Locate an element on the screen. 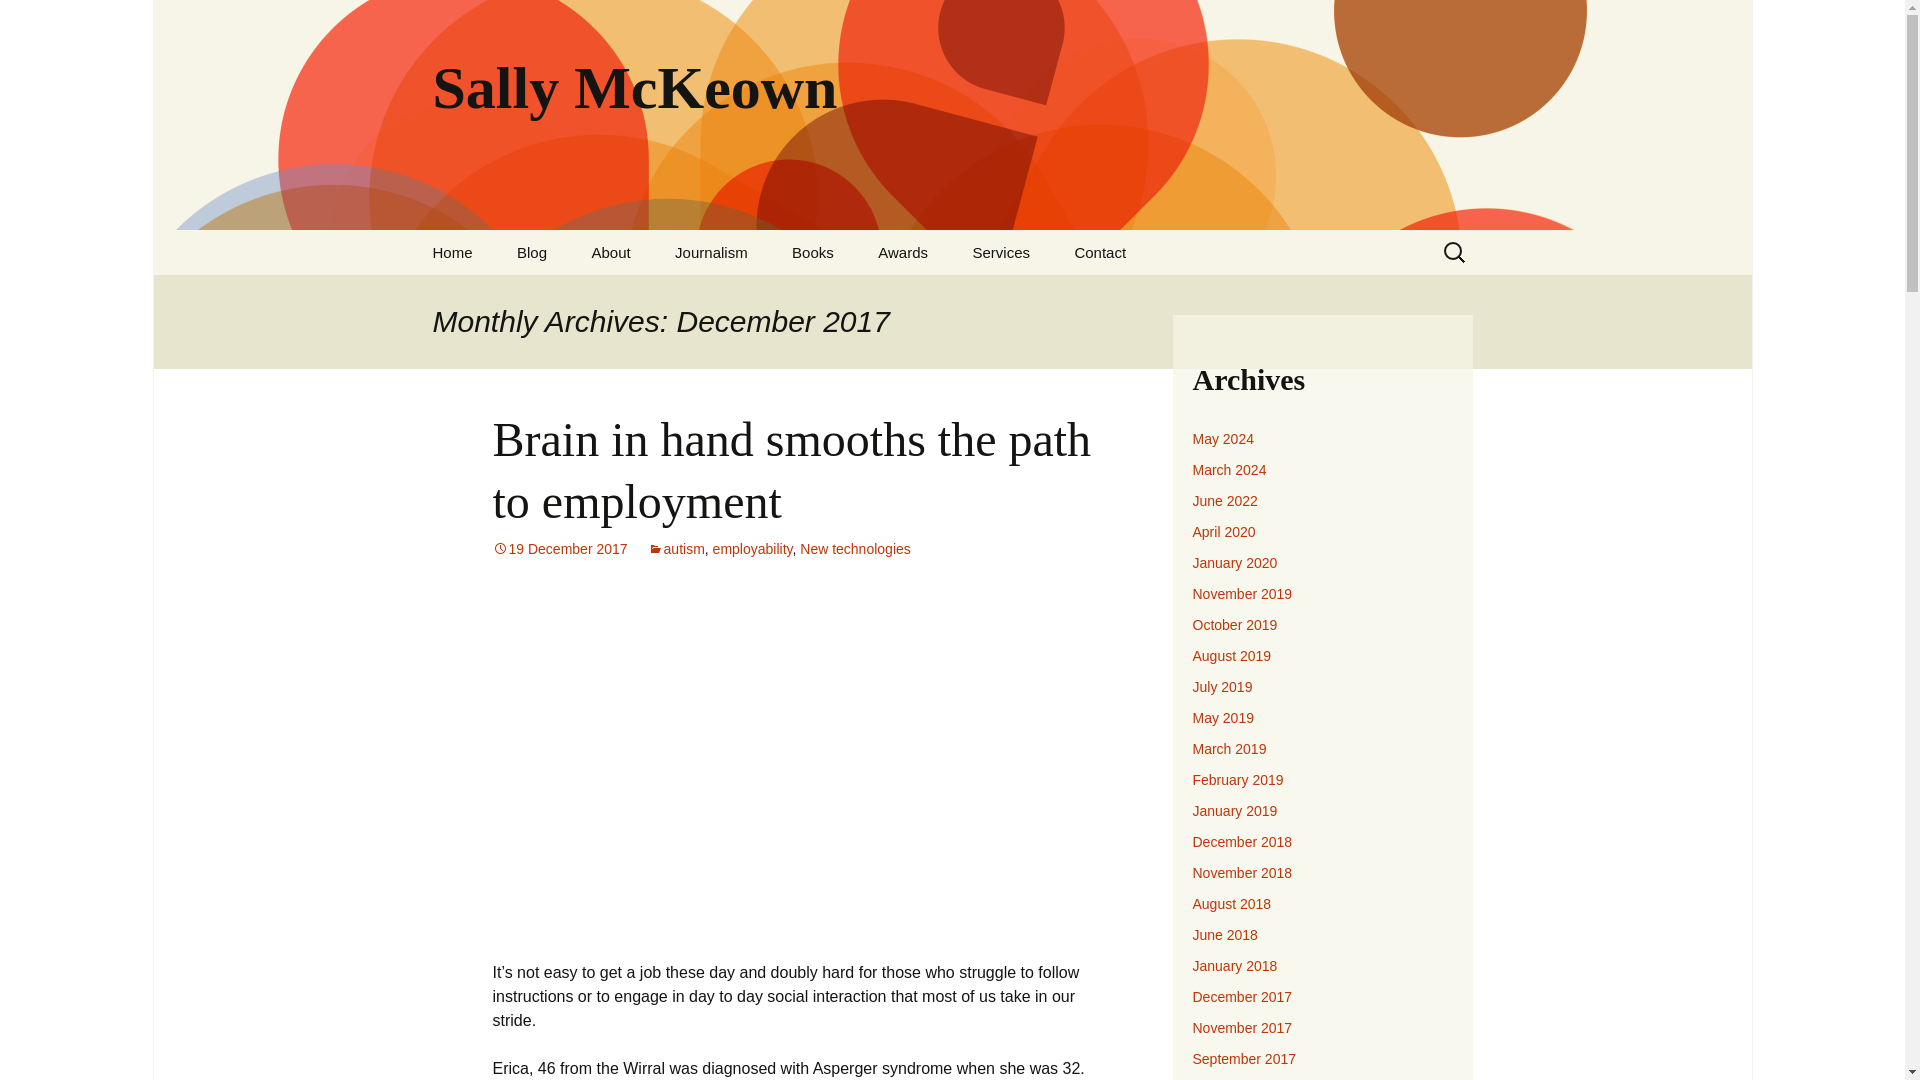 The image size is (1920, 1080). January 2018 is located at coordinates (1234, 966).